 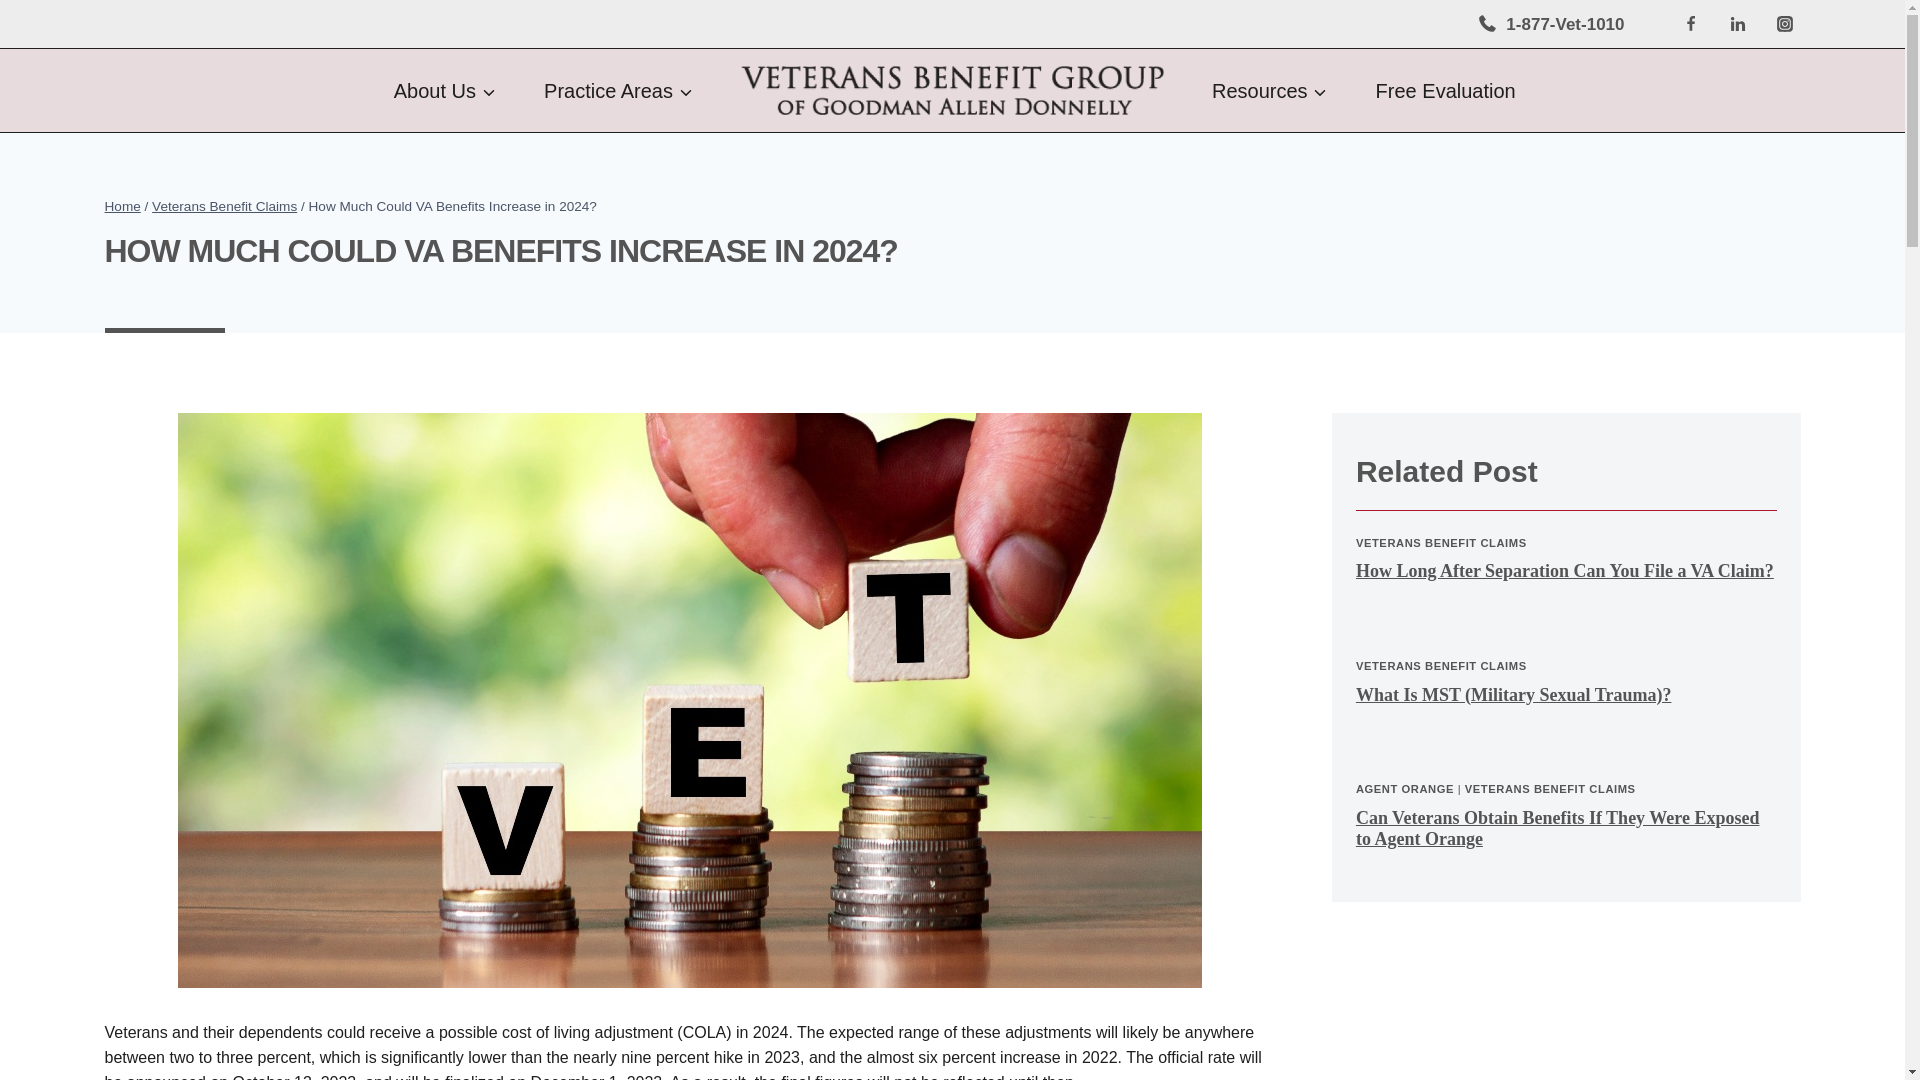 What do you see at coordinates (1551, 24) in the screenshot?
I see `1-877-Vet-1010` at bounding box center [1551, 24].